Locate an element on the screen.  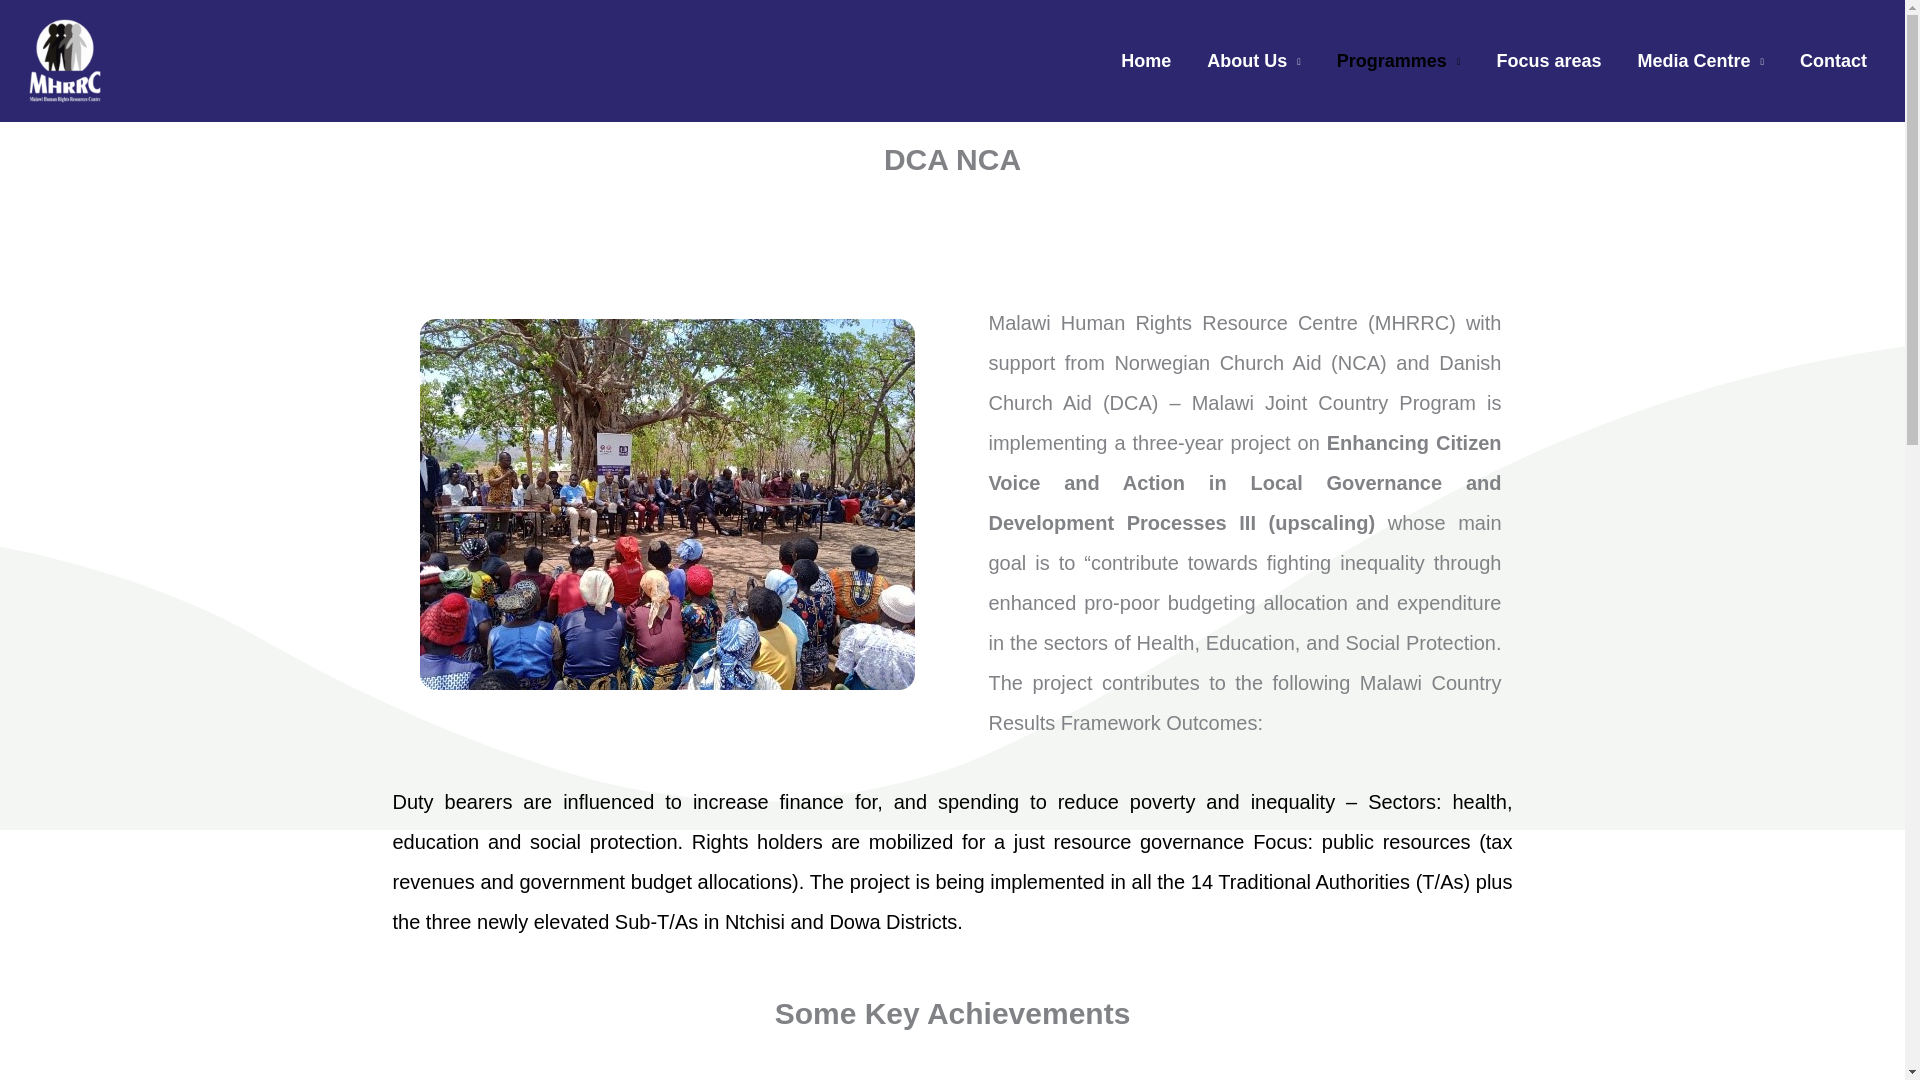
About Us is located at coordinates (1254, 60).